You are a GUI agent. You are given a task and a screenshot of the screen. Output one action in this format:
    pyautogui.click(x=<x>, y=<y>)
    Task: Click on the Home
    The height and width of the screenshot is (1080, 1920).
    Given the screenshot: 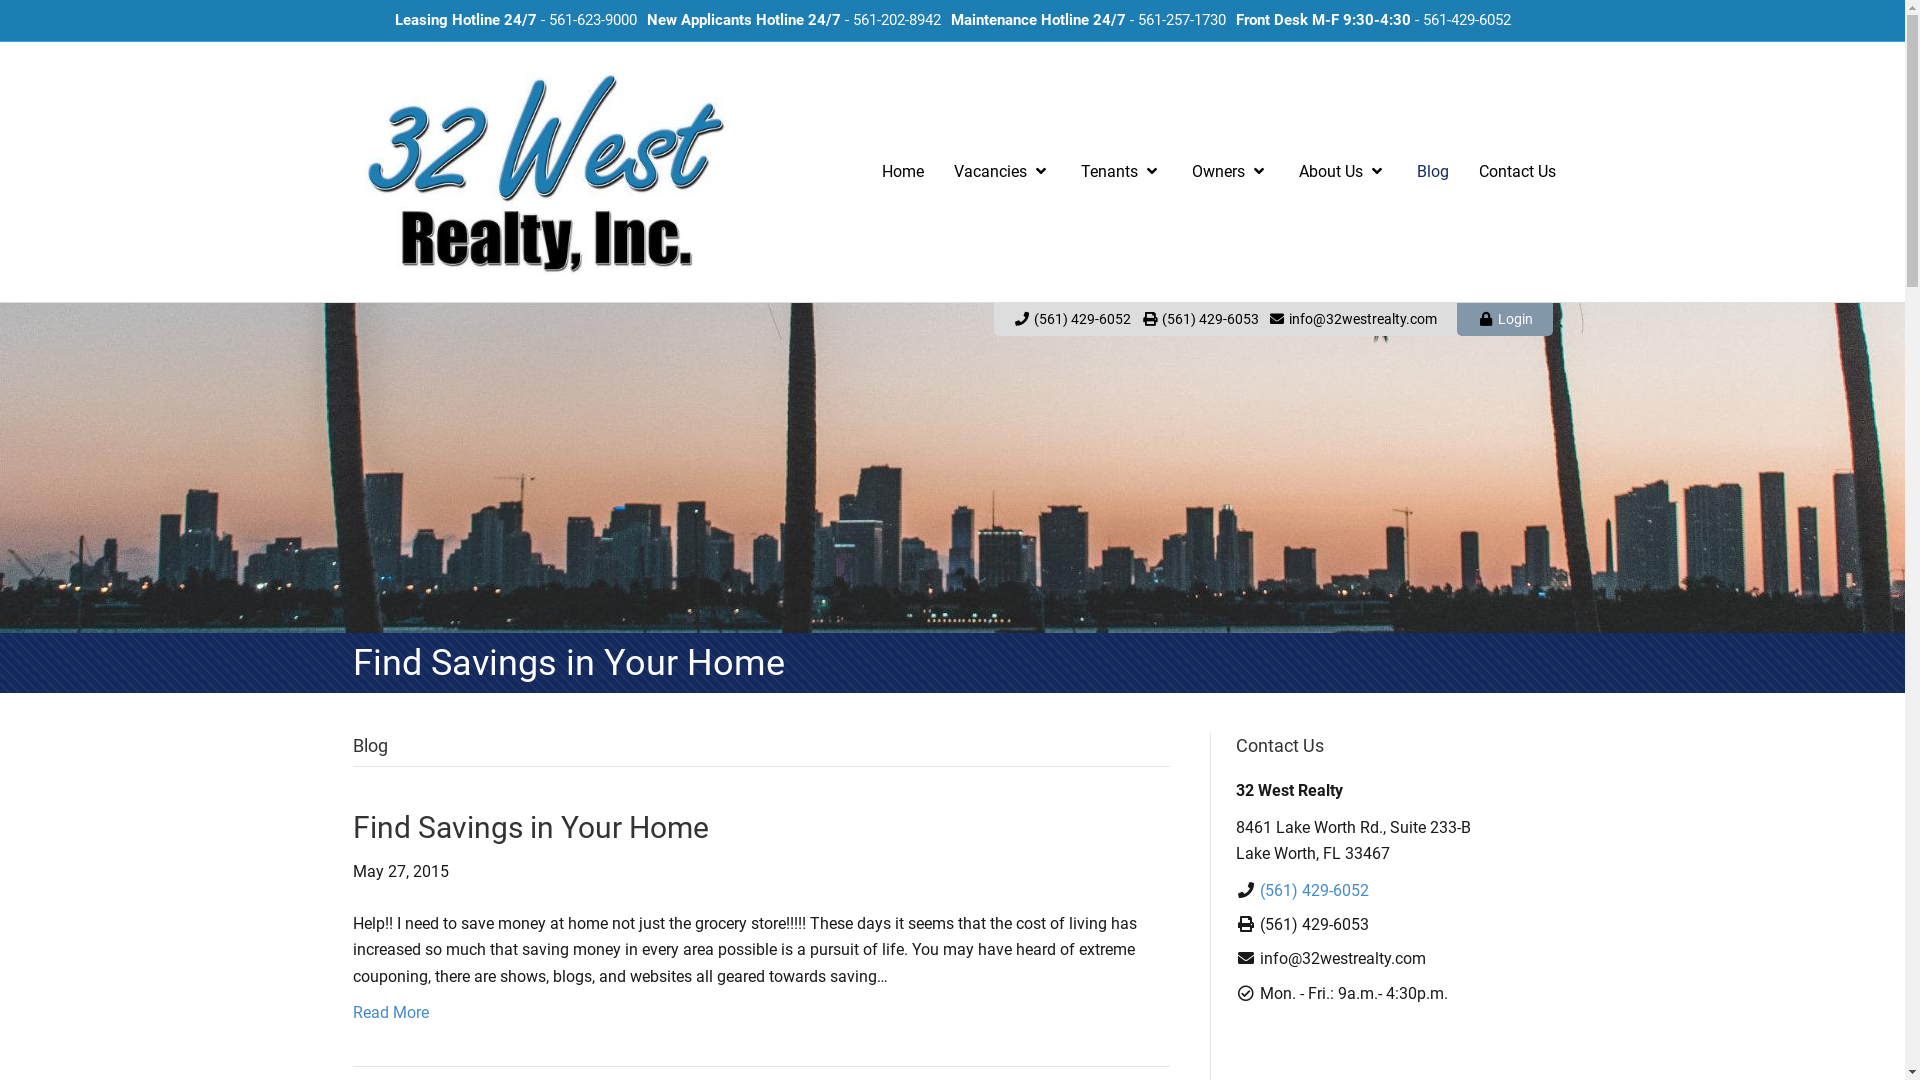 What is the action you would take?
    pyautogui.click(x=902, y=172)
    